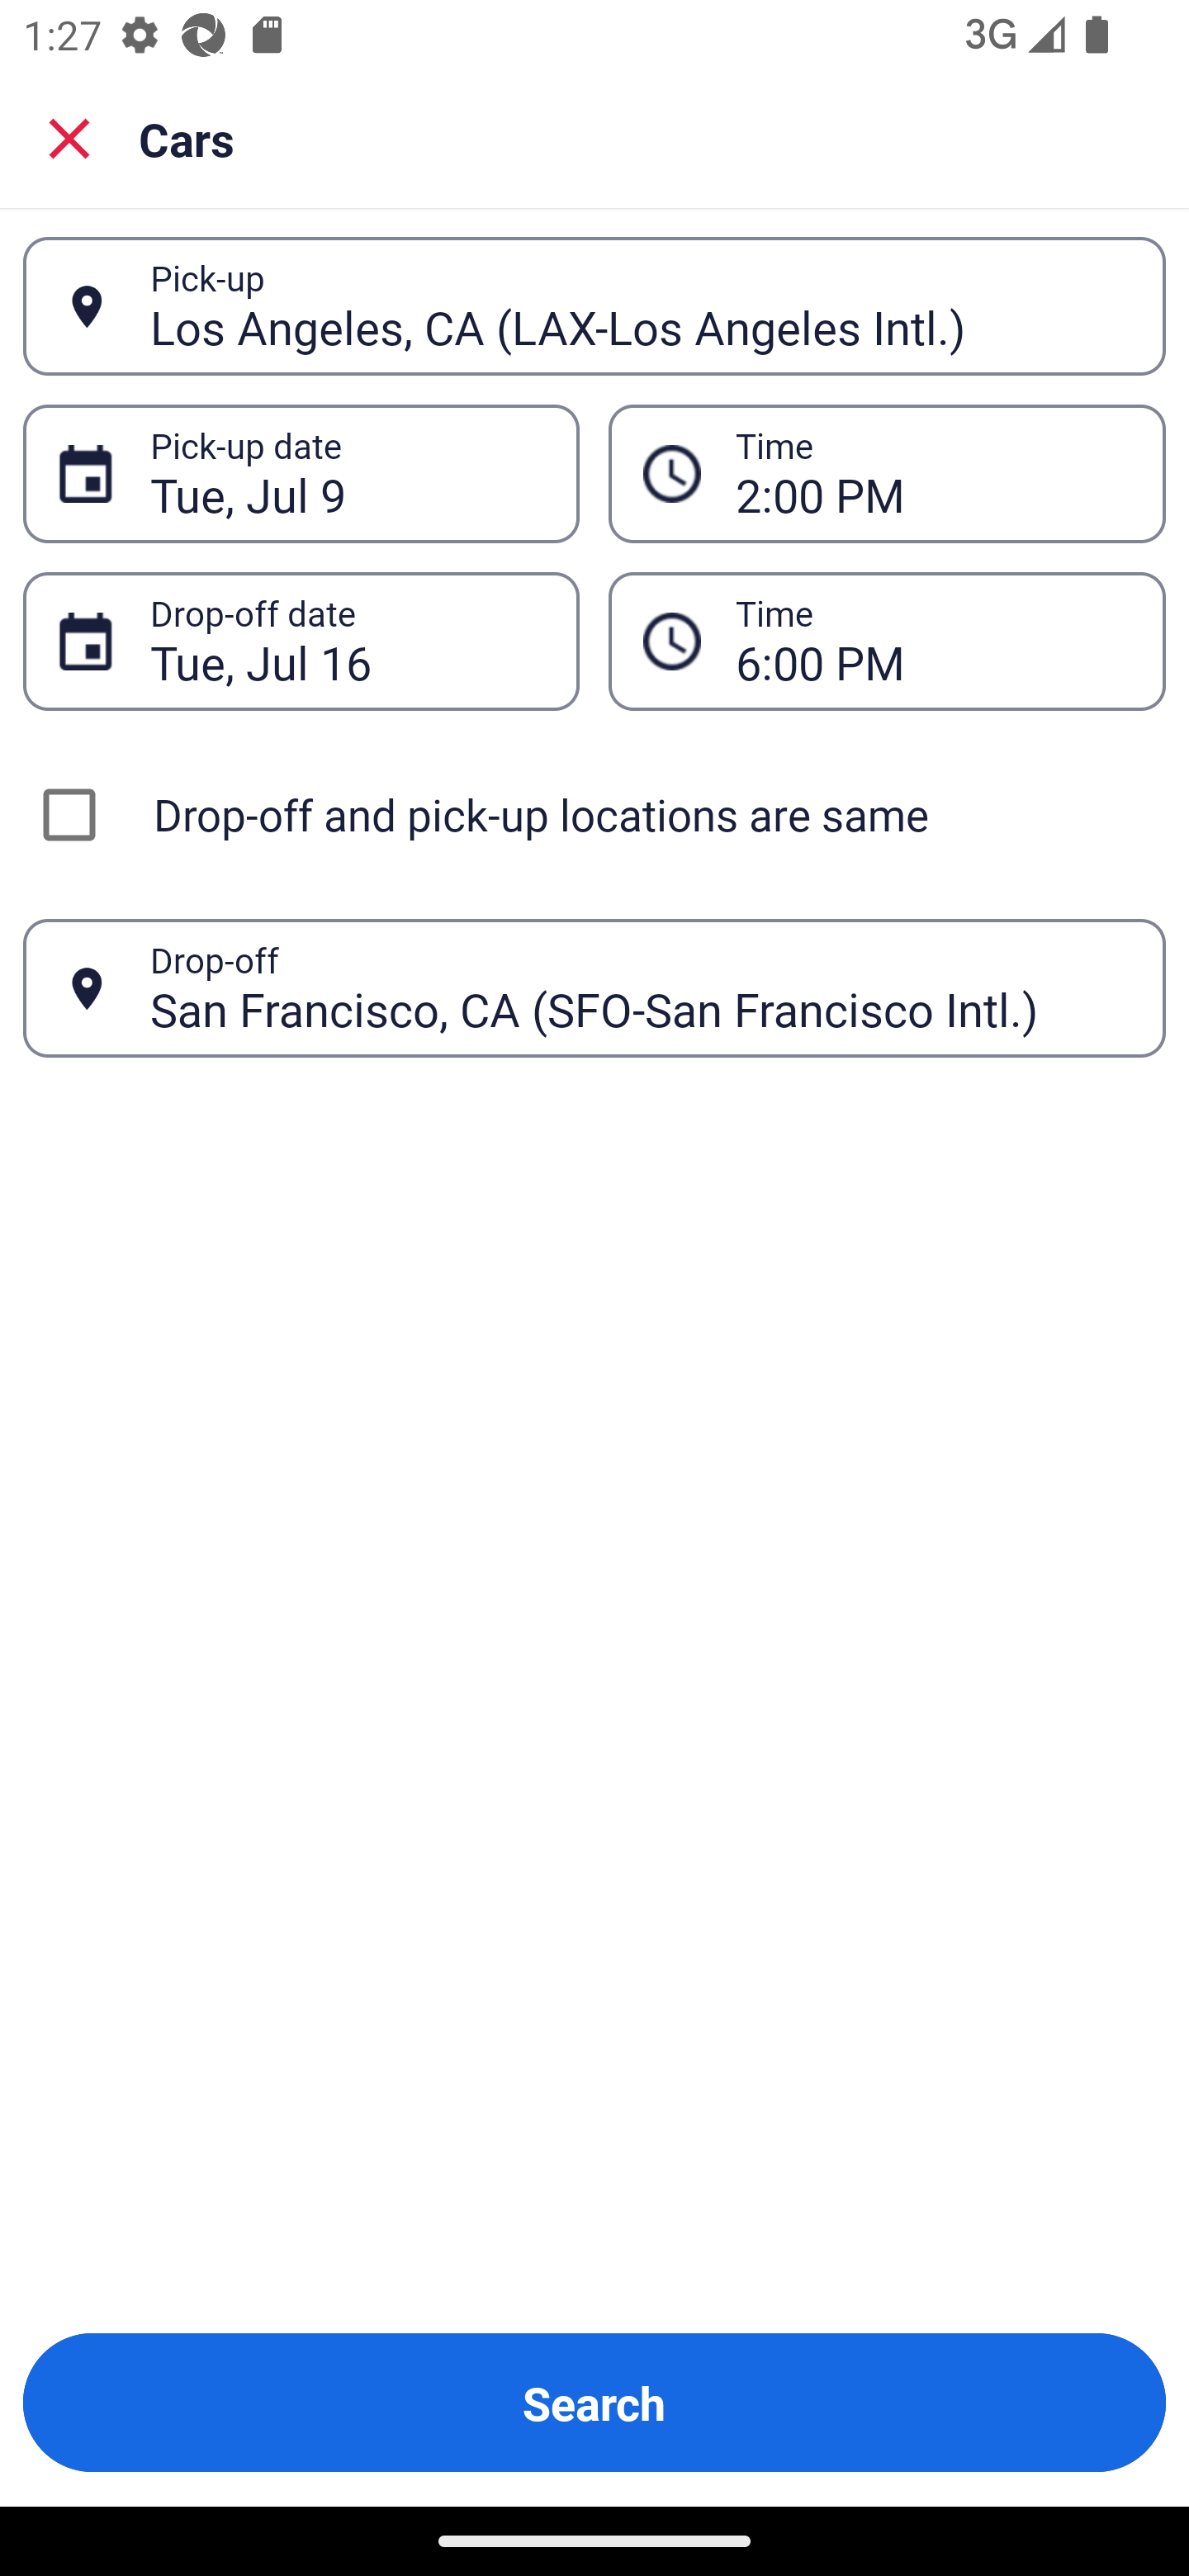 This screenshot has width=1189, height=2576. I want to click on Search Button Search, so click(594, 2403).